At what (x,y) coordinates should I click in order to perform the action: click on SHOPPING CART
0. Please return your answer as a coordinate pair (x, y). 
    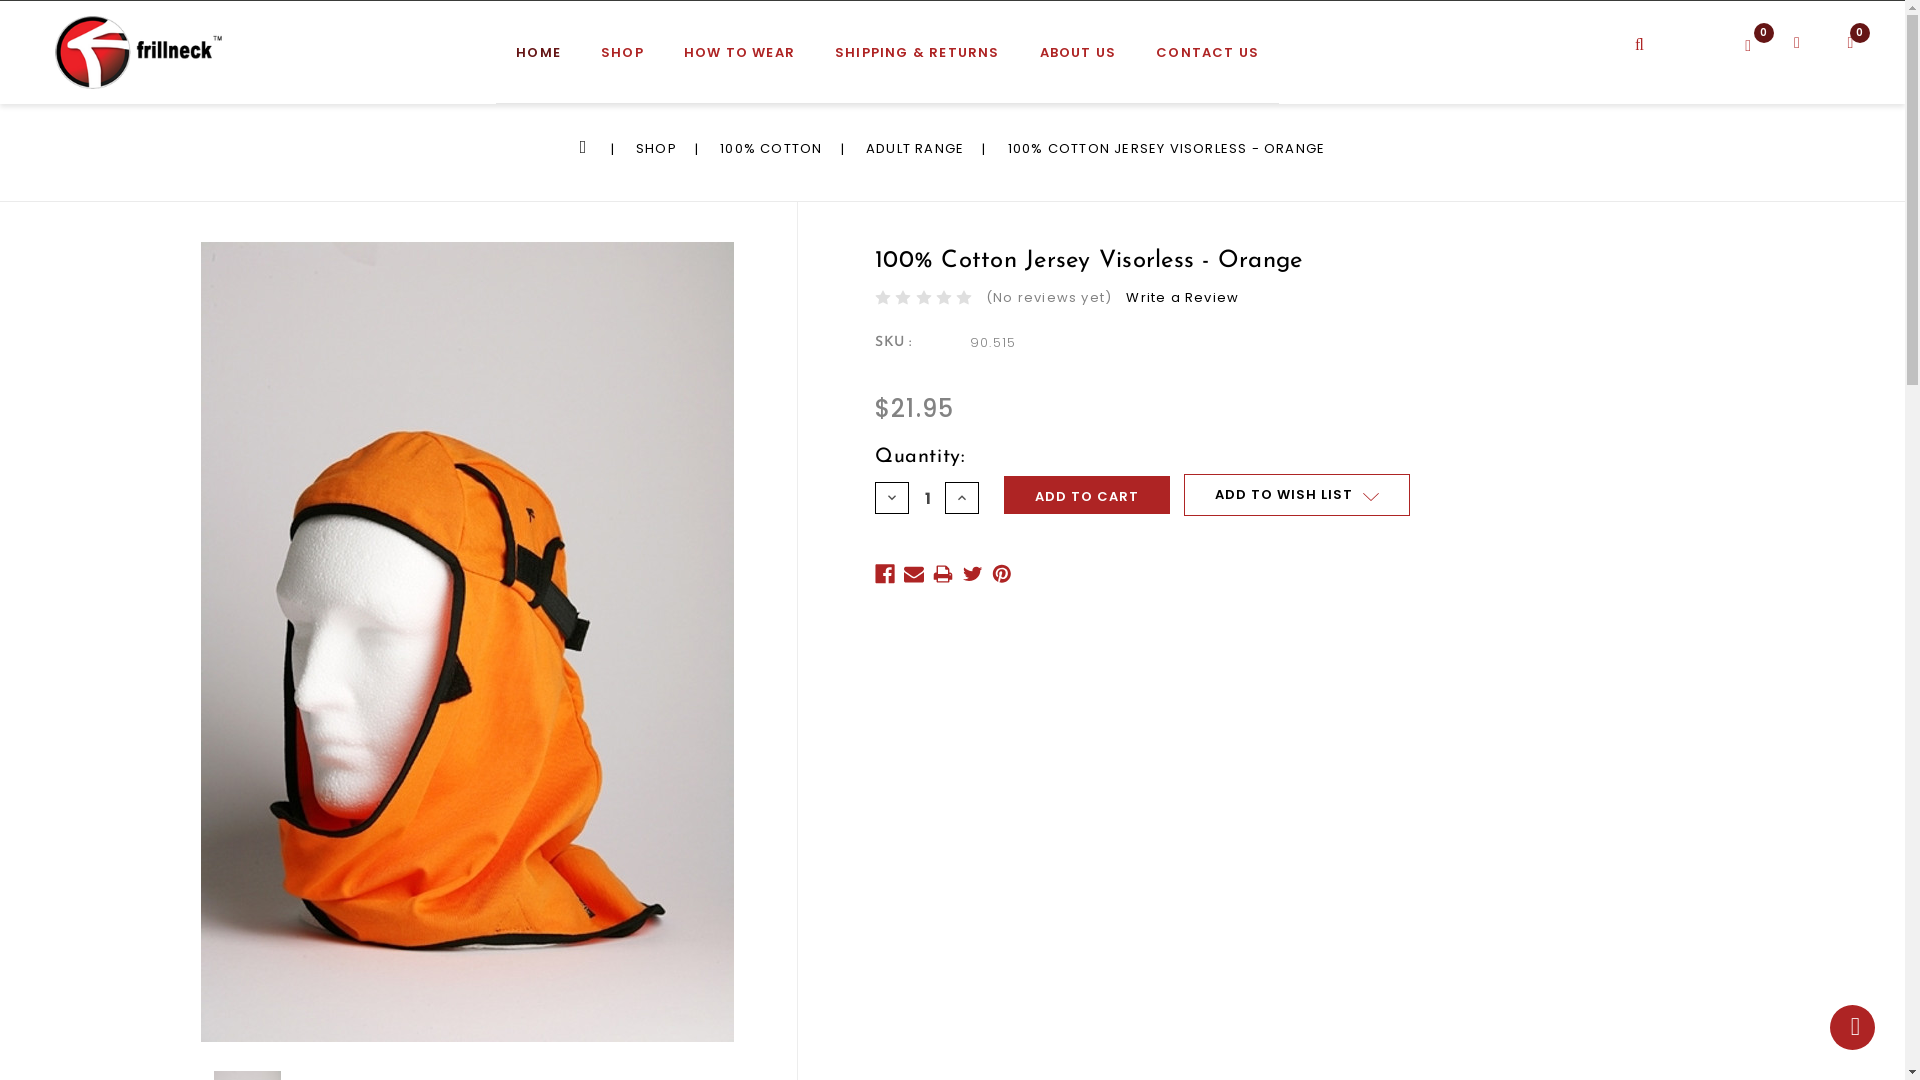
    Looking at the image, I should click on (1842, 51).